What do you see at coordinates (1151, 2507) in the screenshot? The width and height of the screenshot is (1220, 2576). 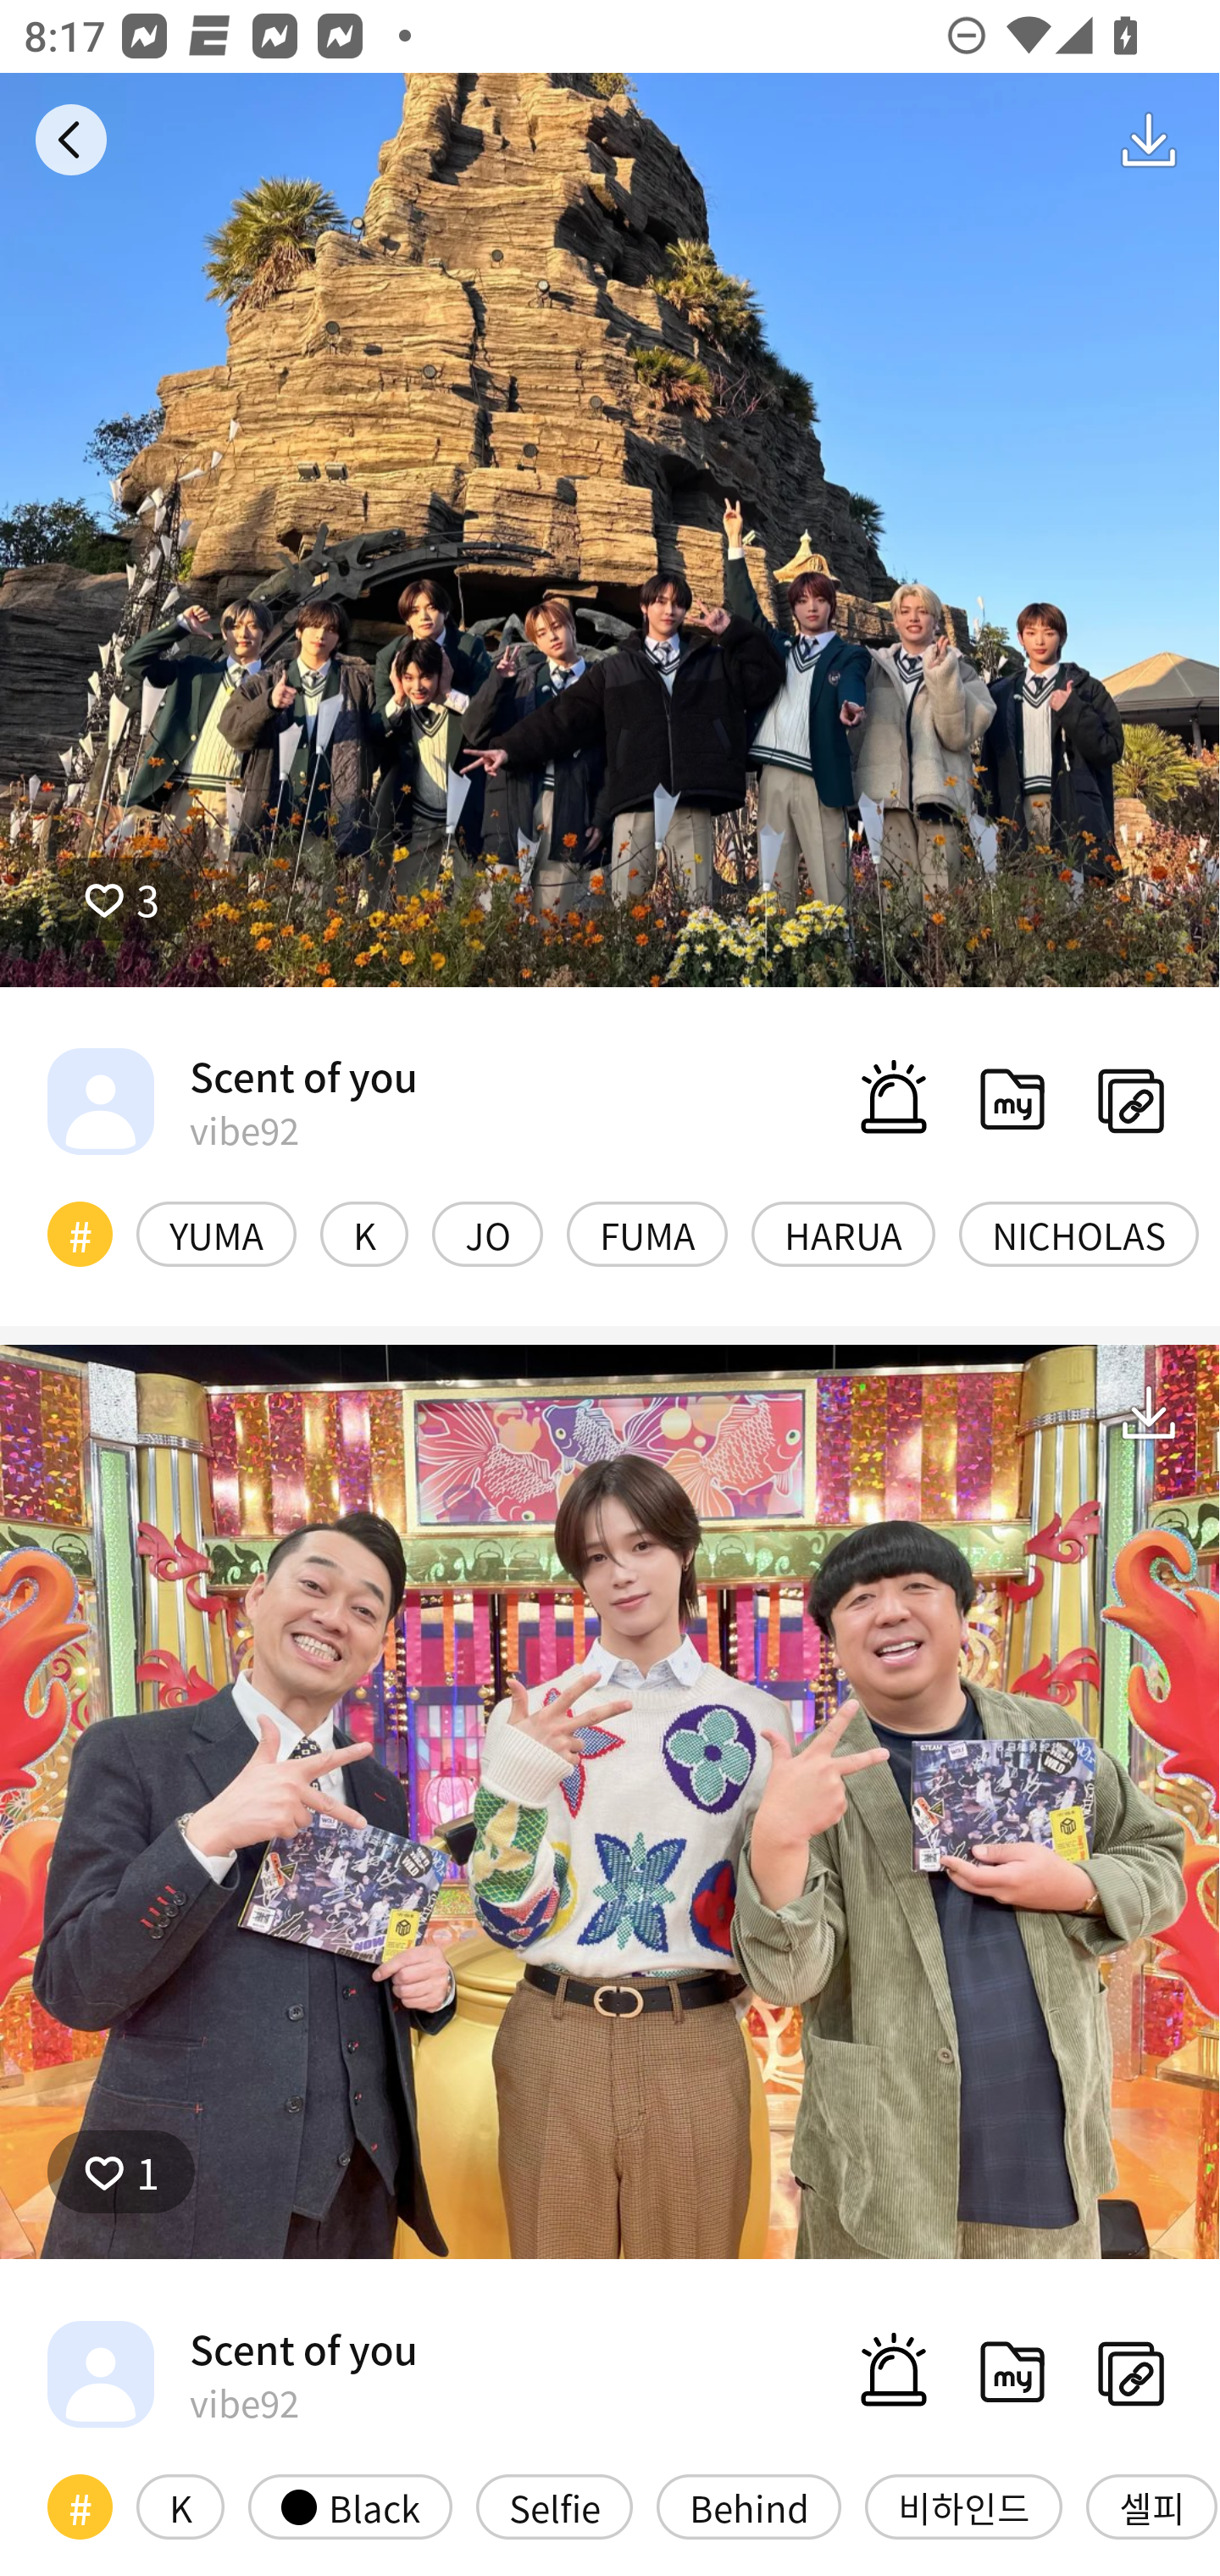 I see `셀피` at bounding box center [1151, 2507].